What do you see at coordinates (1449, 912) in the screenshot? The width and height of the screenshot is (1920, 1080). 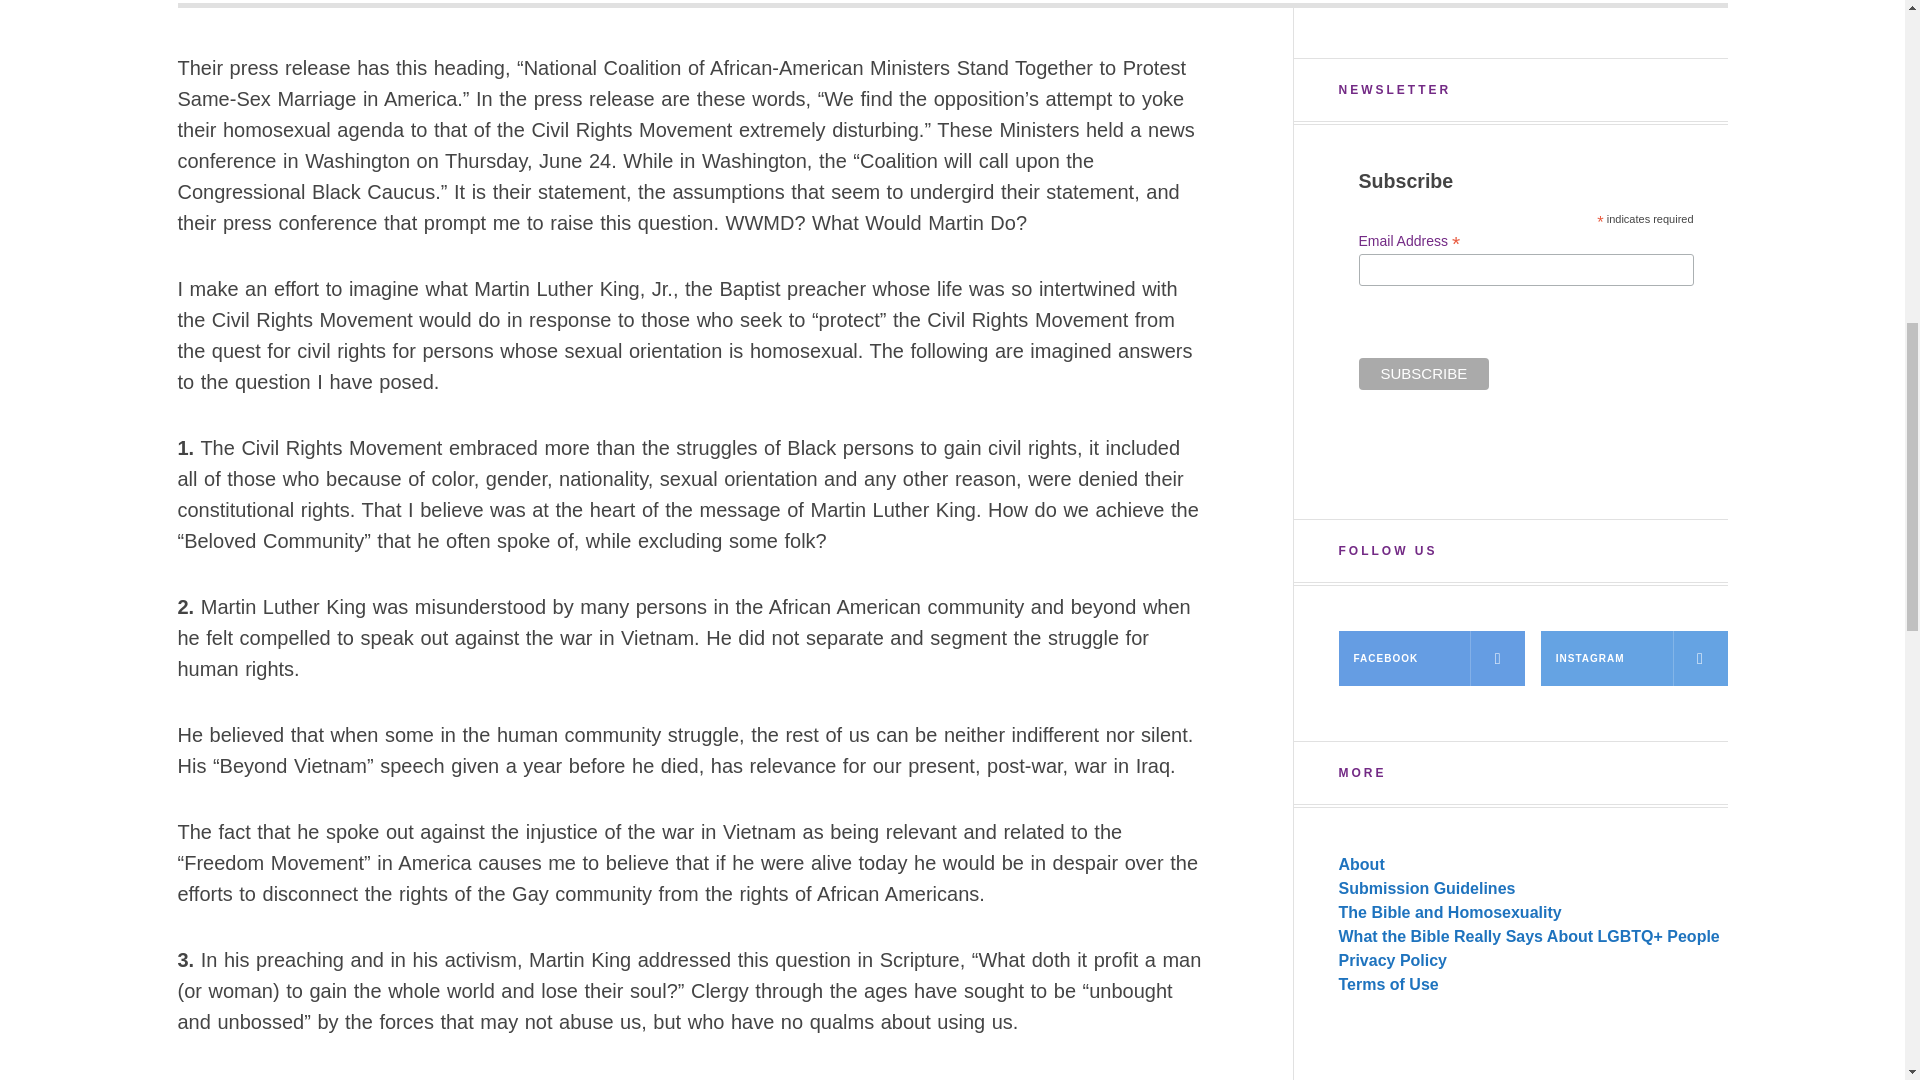 I see `The Bible and Homosexuality` at bounding box center [1449, 912].